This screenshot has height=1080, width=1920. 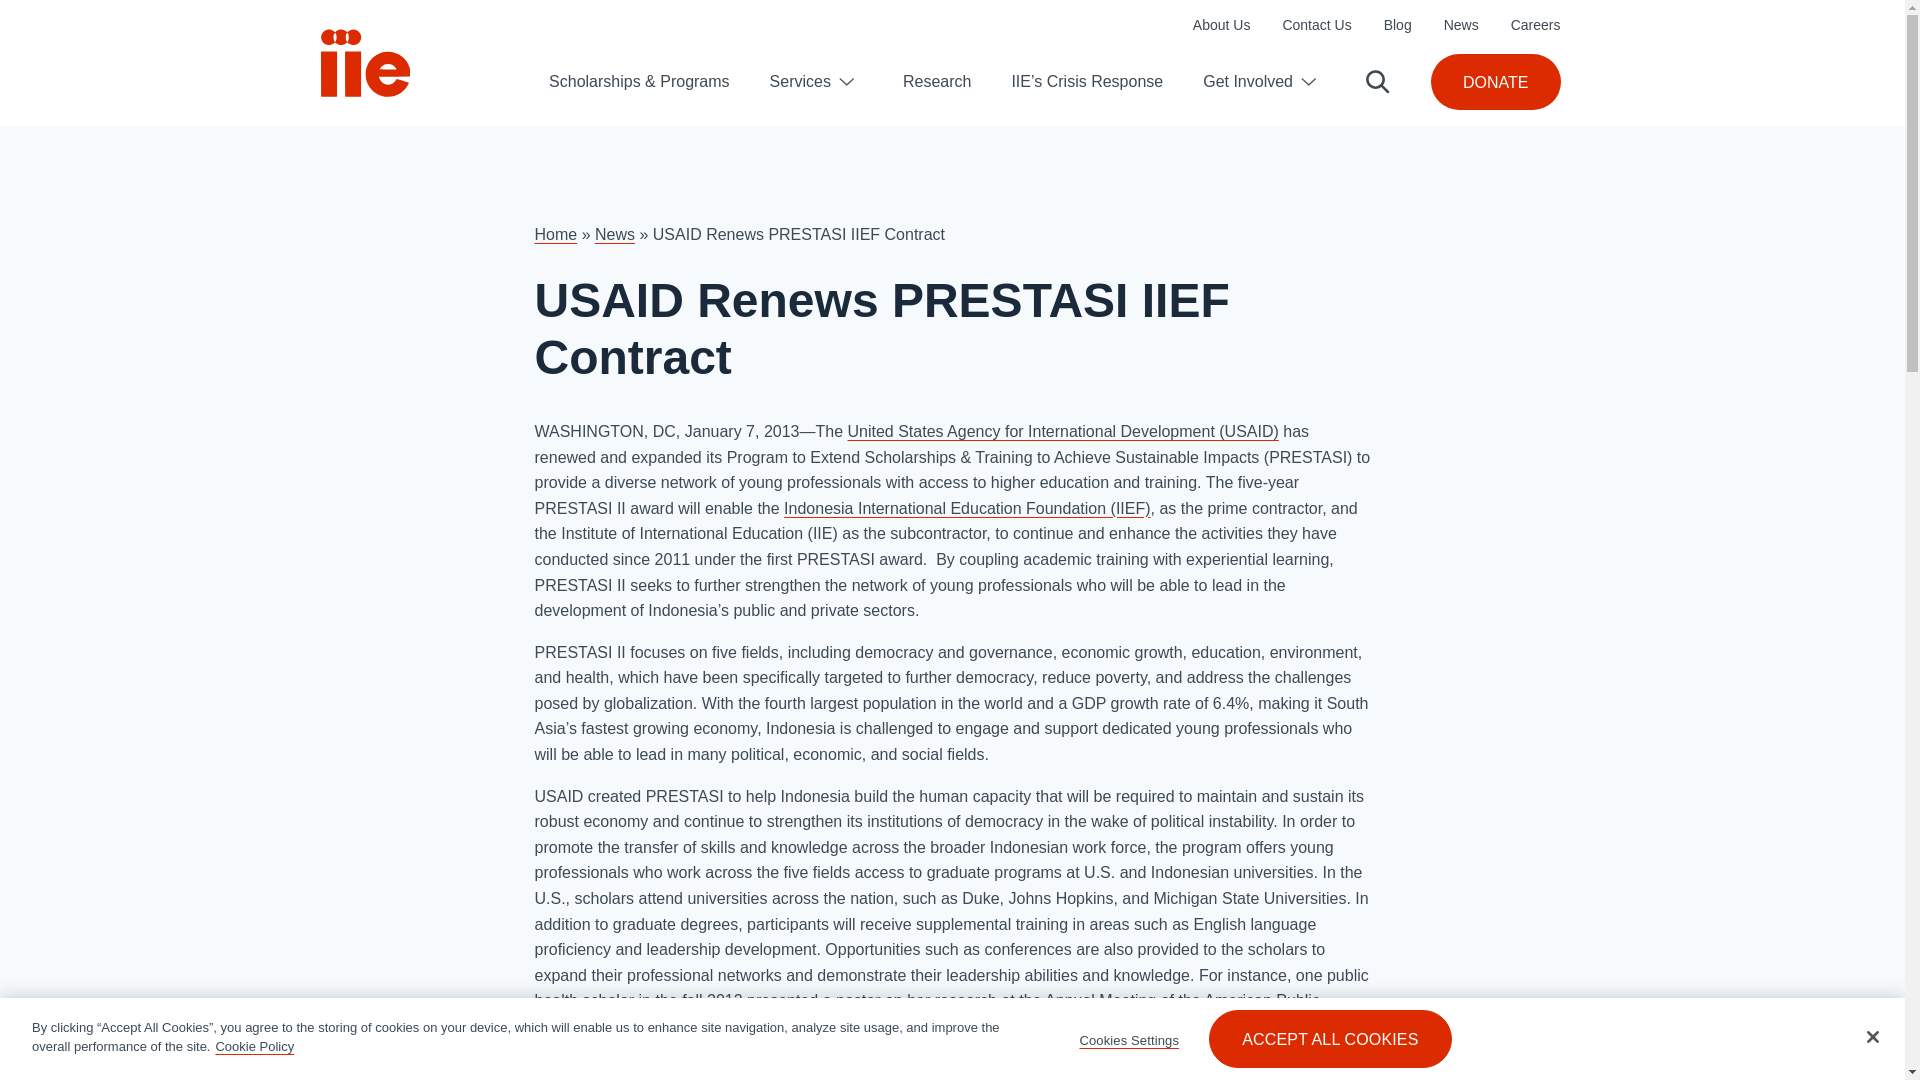 I want to click on Careers, so click(x=1536, y=25).